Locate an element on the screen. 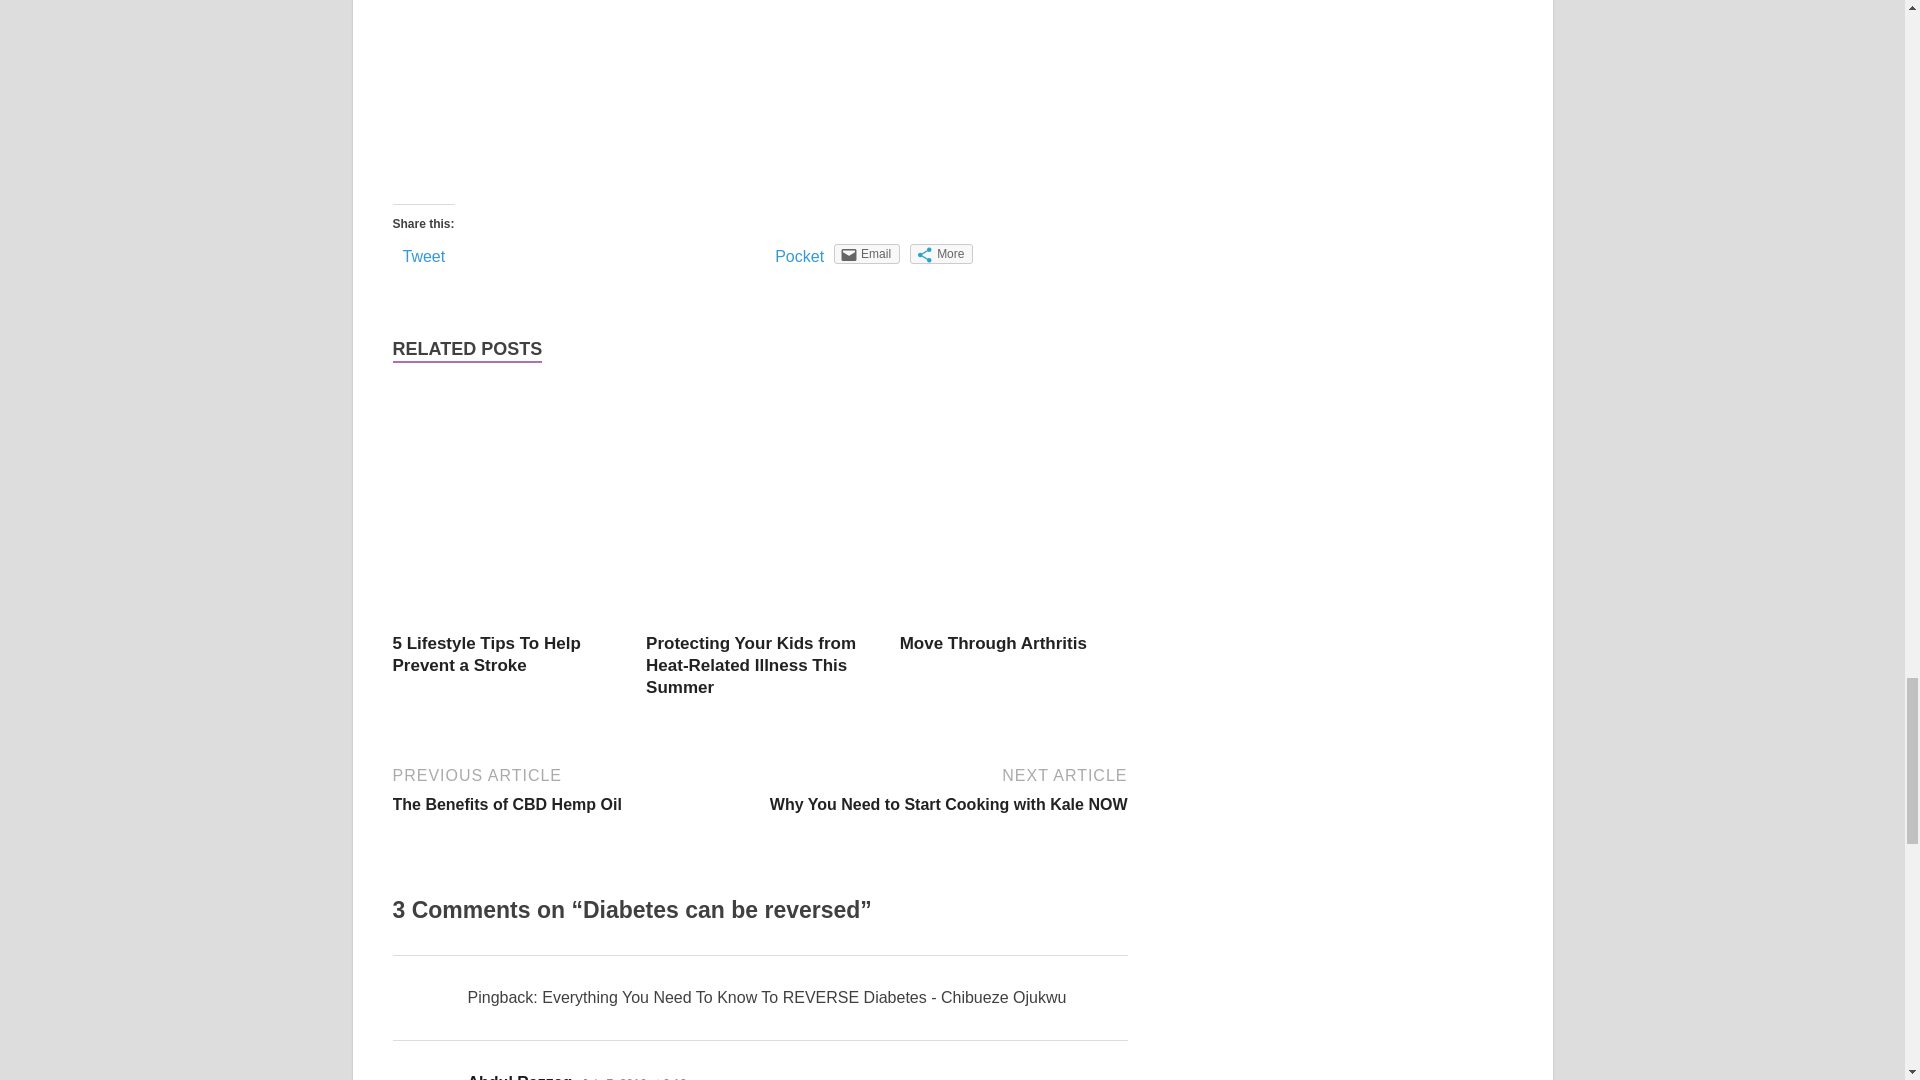 The width and height of the screenshot is (1920, 1080). Protecting Your Kids from Heat-Related Illness This Summer is located at coordinates (759, 620).